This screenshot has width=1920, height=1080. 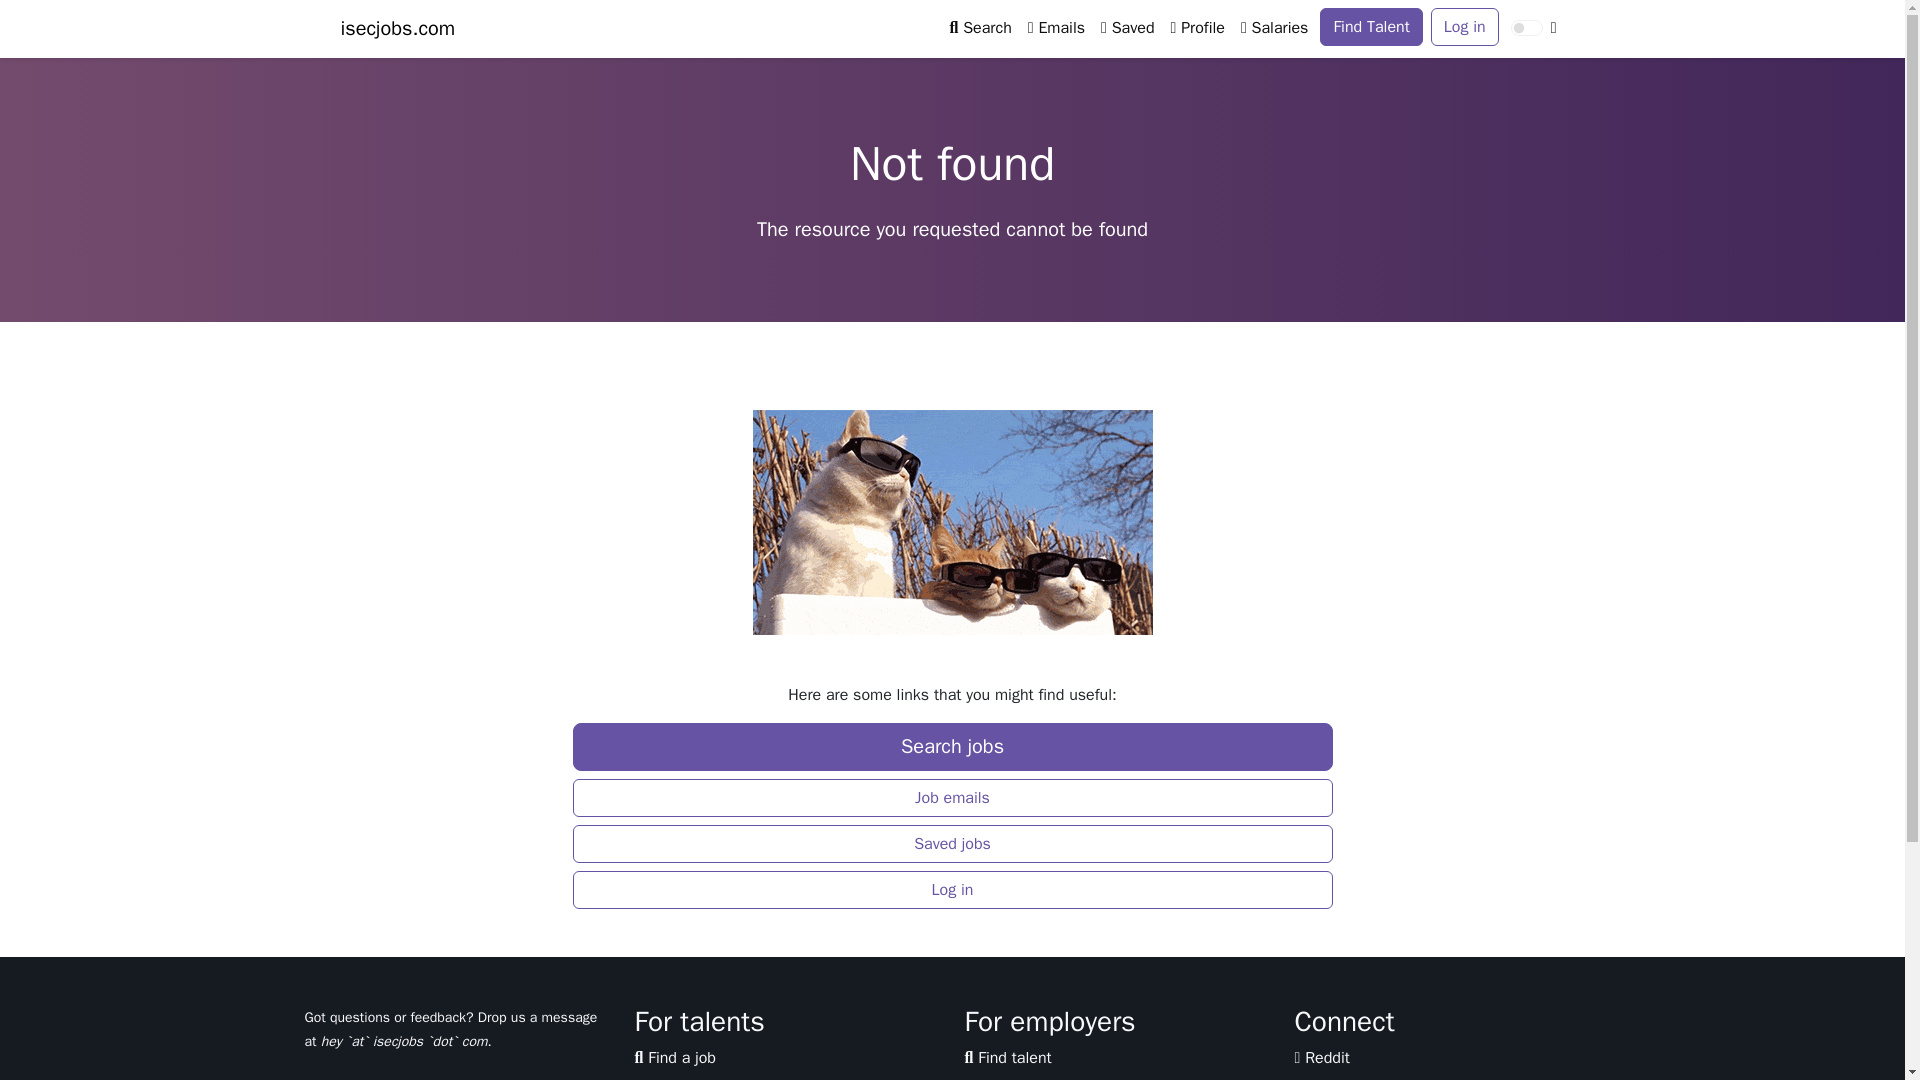 I want to click on Emails, so click(x=1056, y=27).